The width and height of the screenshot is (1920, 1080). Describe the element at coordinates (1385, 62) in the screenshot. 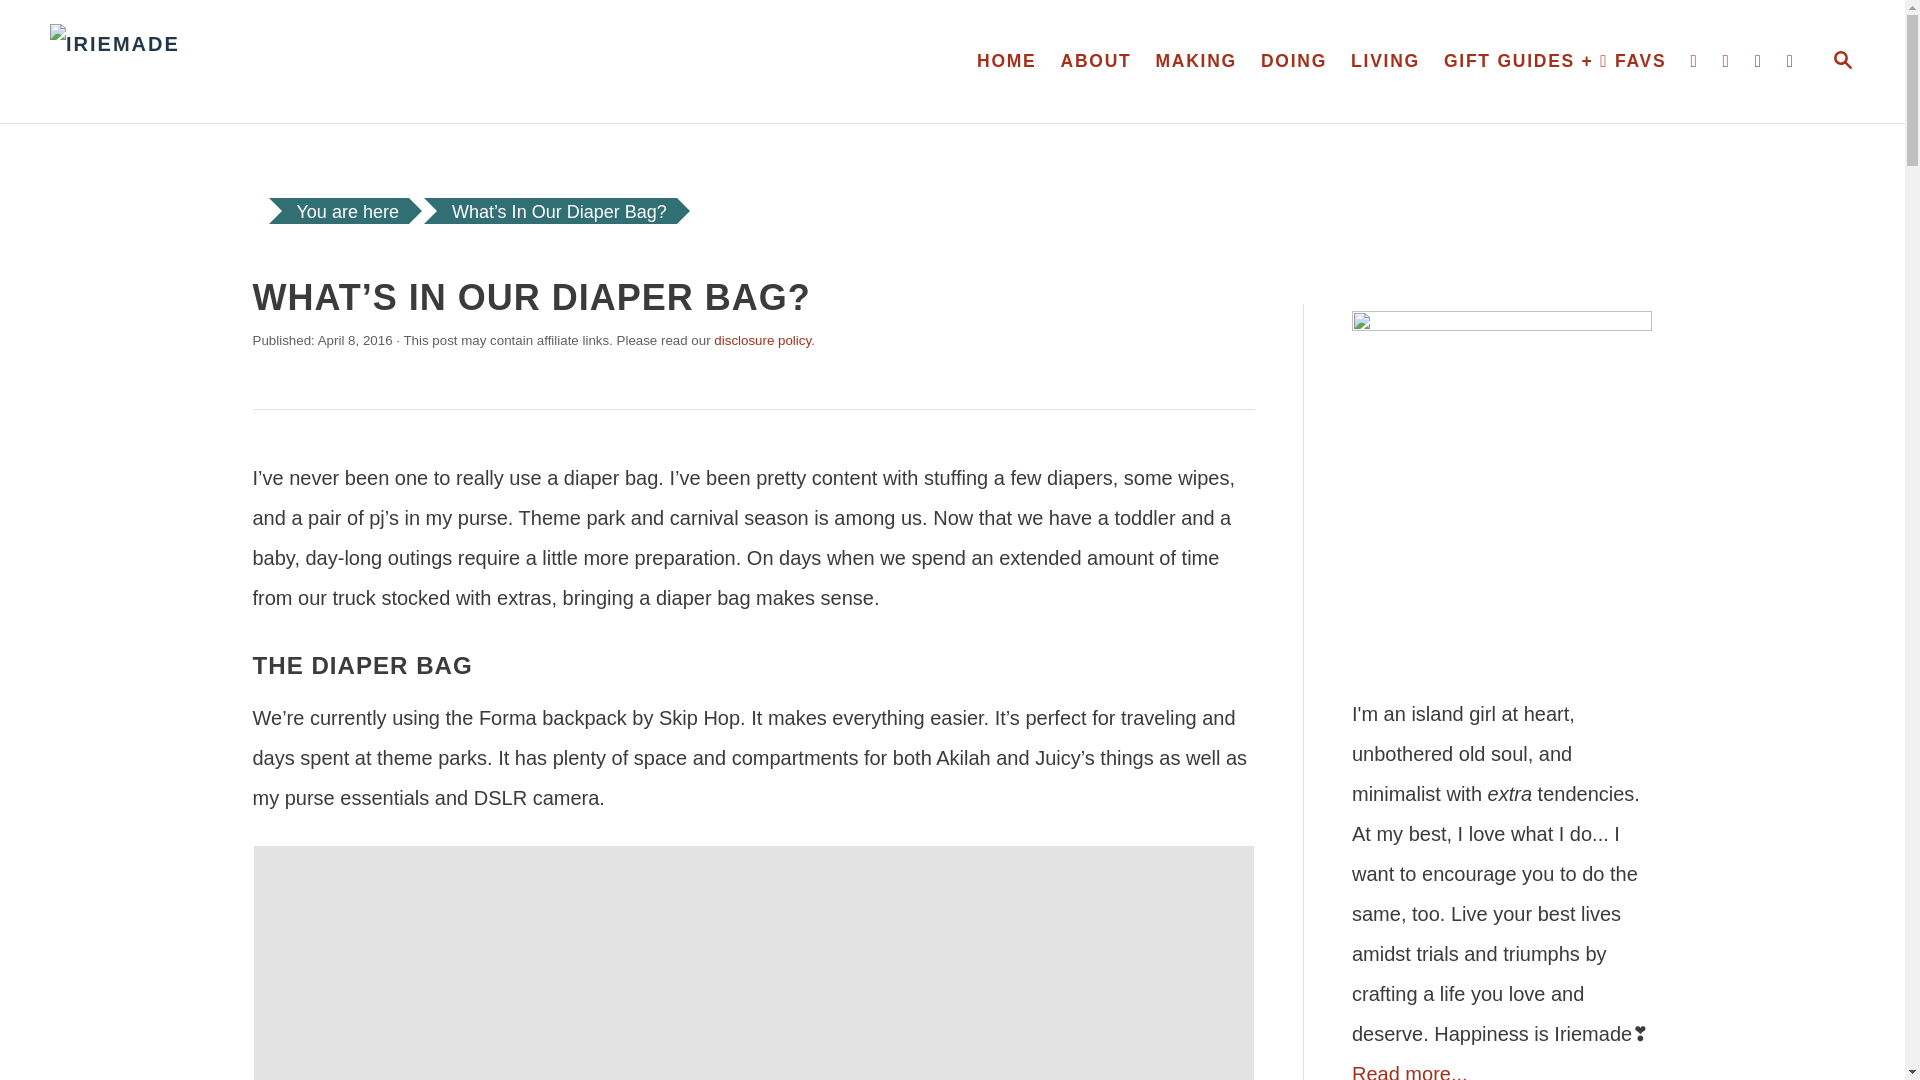

I see `LIVING` at that location.